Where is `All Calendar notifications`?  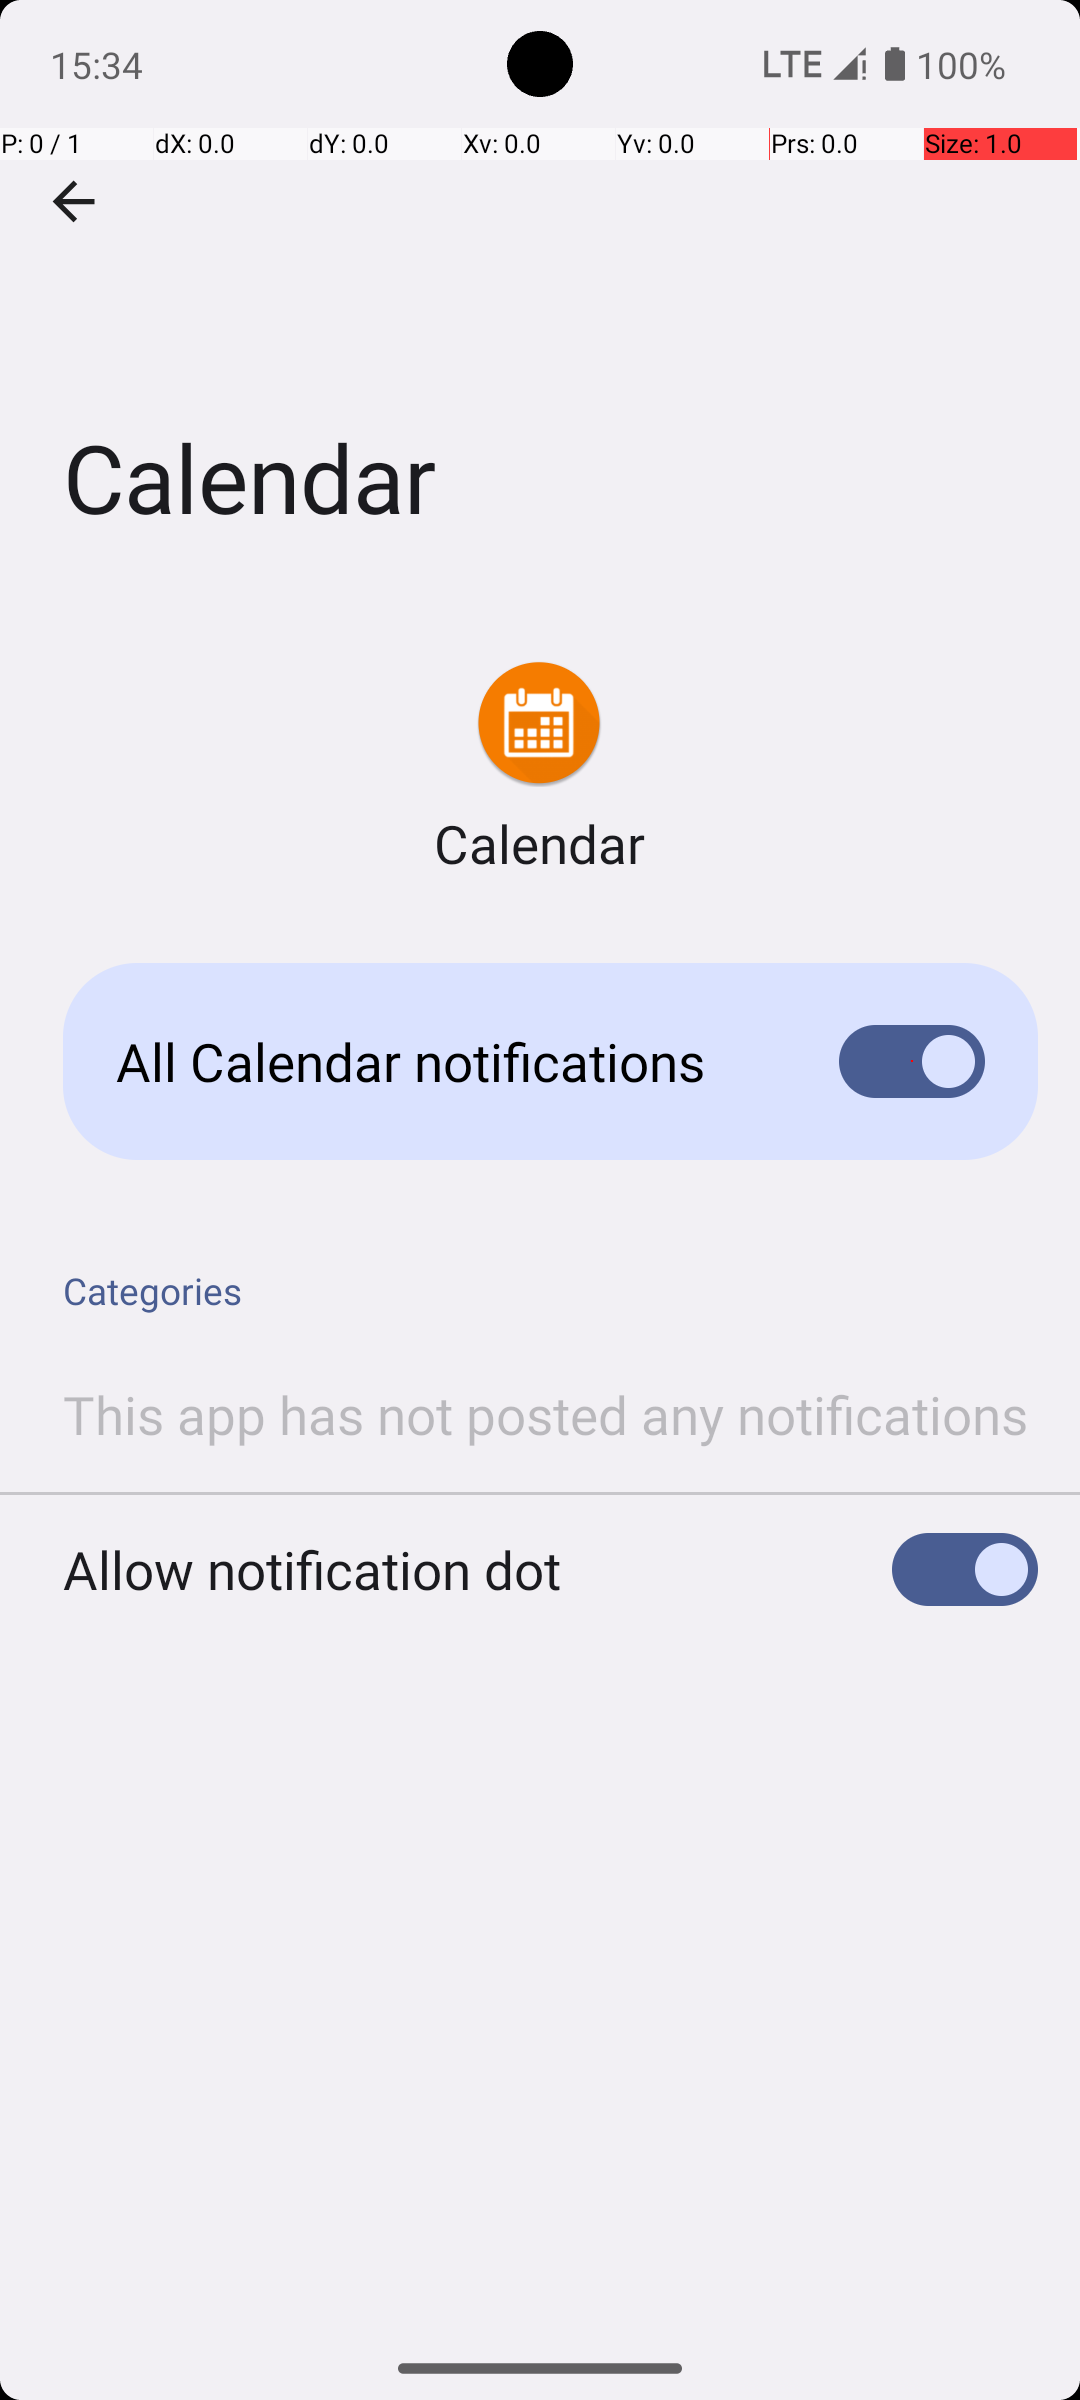
All Calendar notifications is located at coordinates (446, 1062).